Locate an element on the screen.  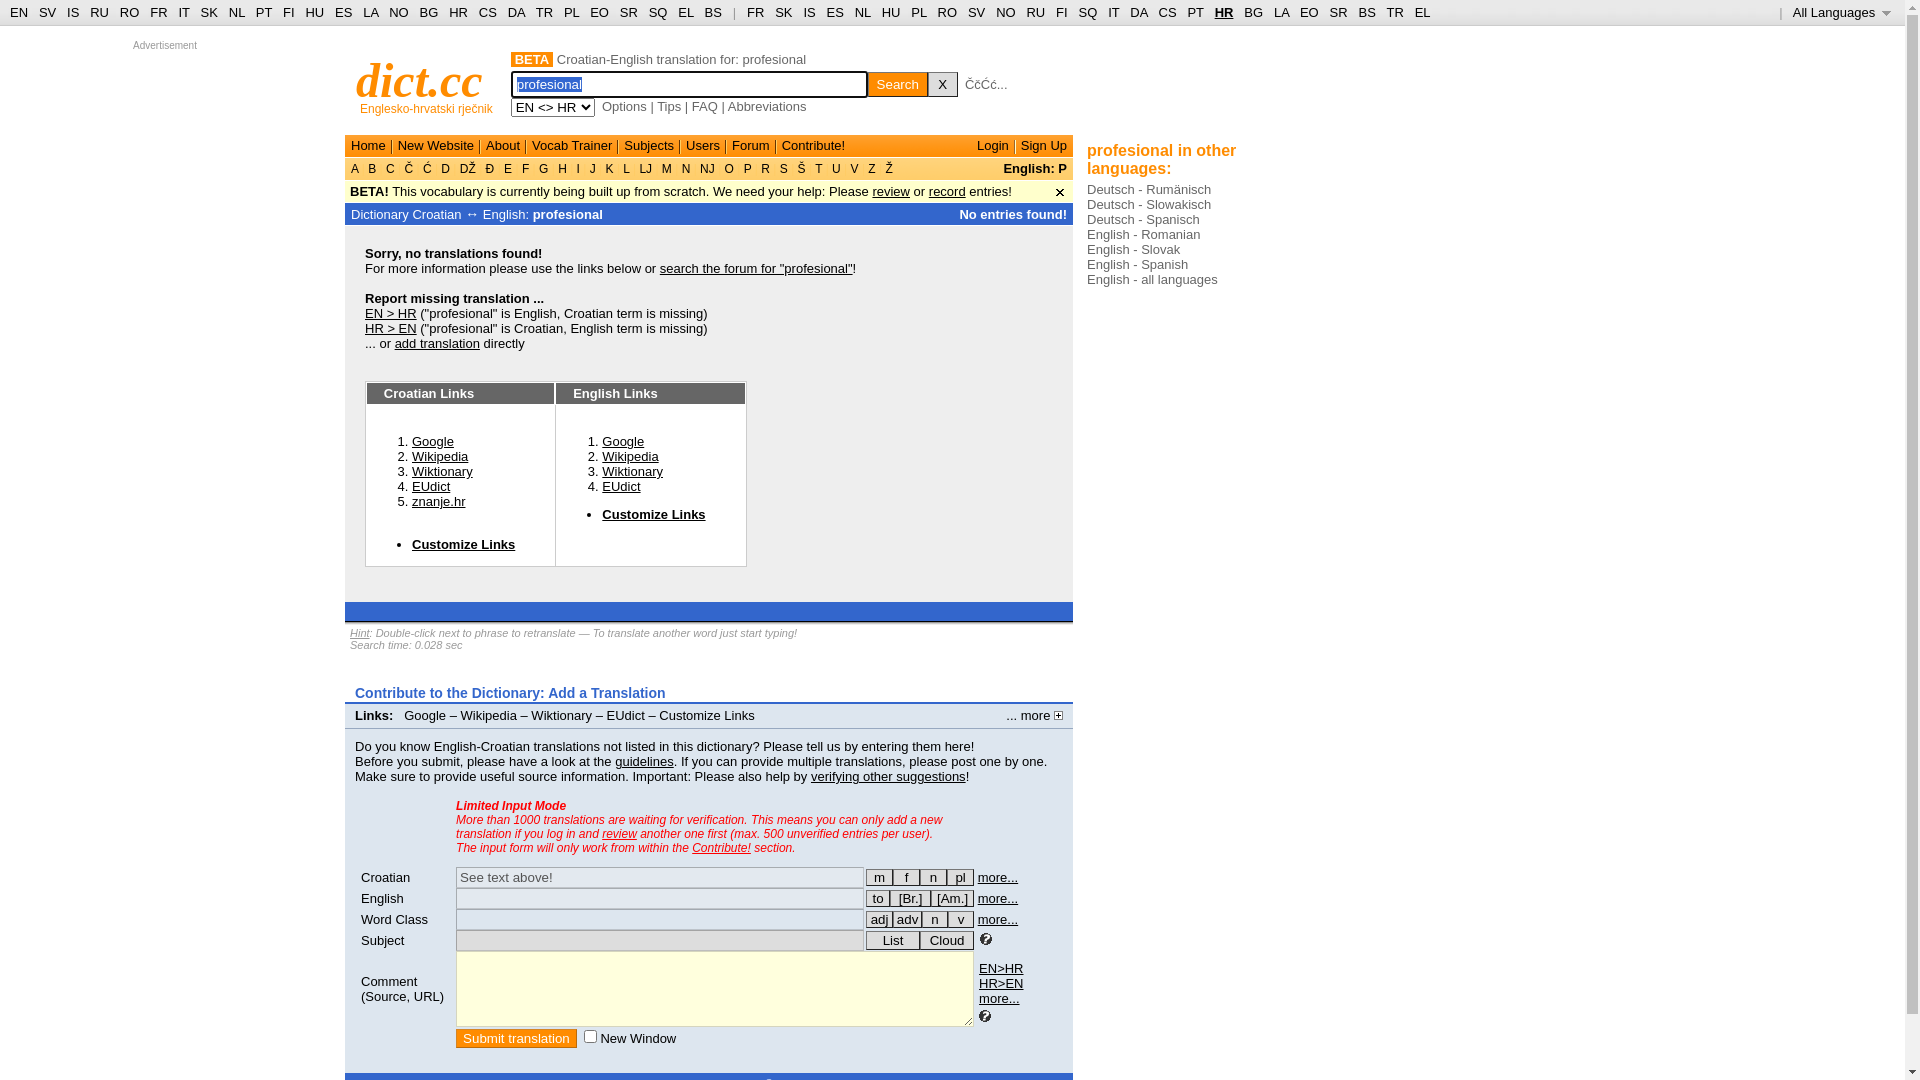
BS is located at coordinates (1366, 12).